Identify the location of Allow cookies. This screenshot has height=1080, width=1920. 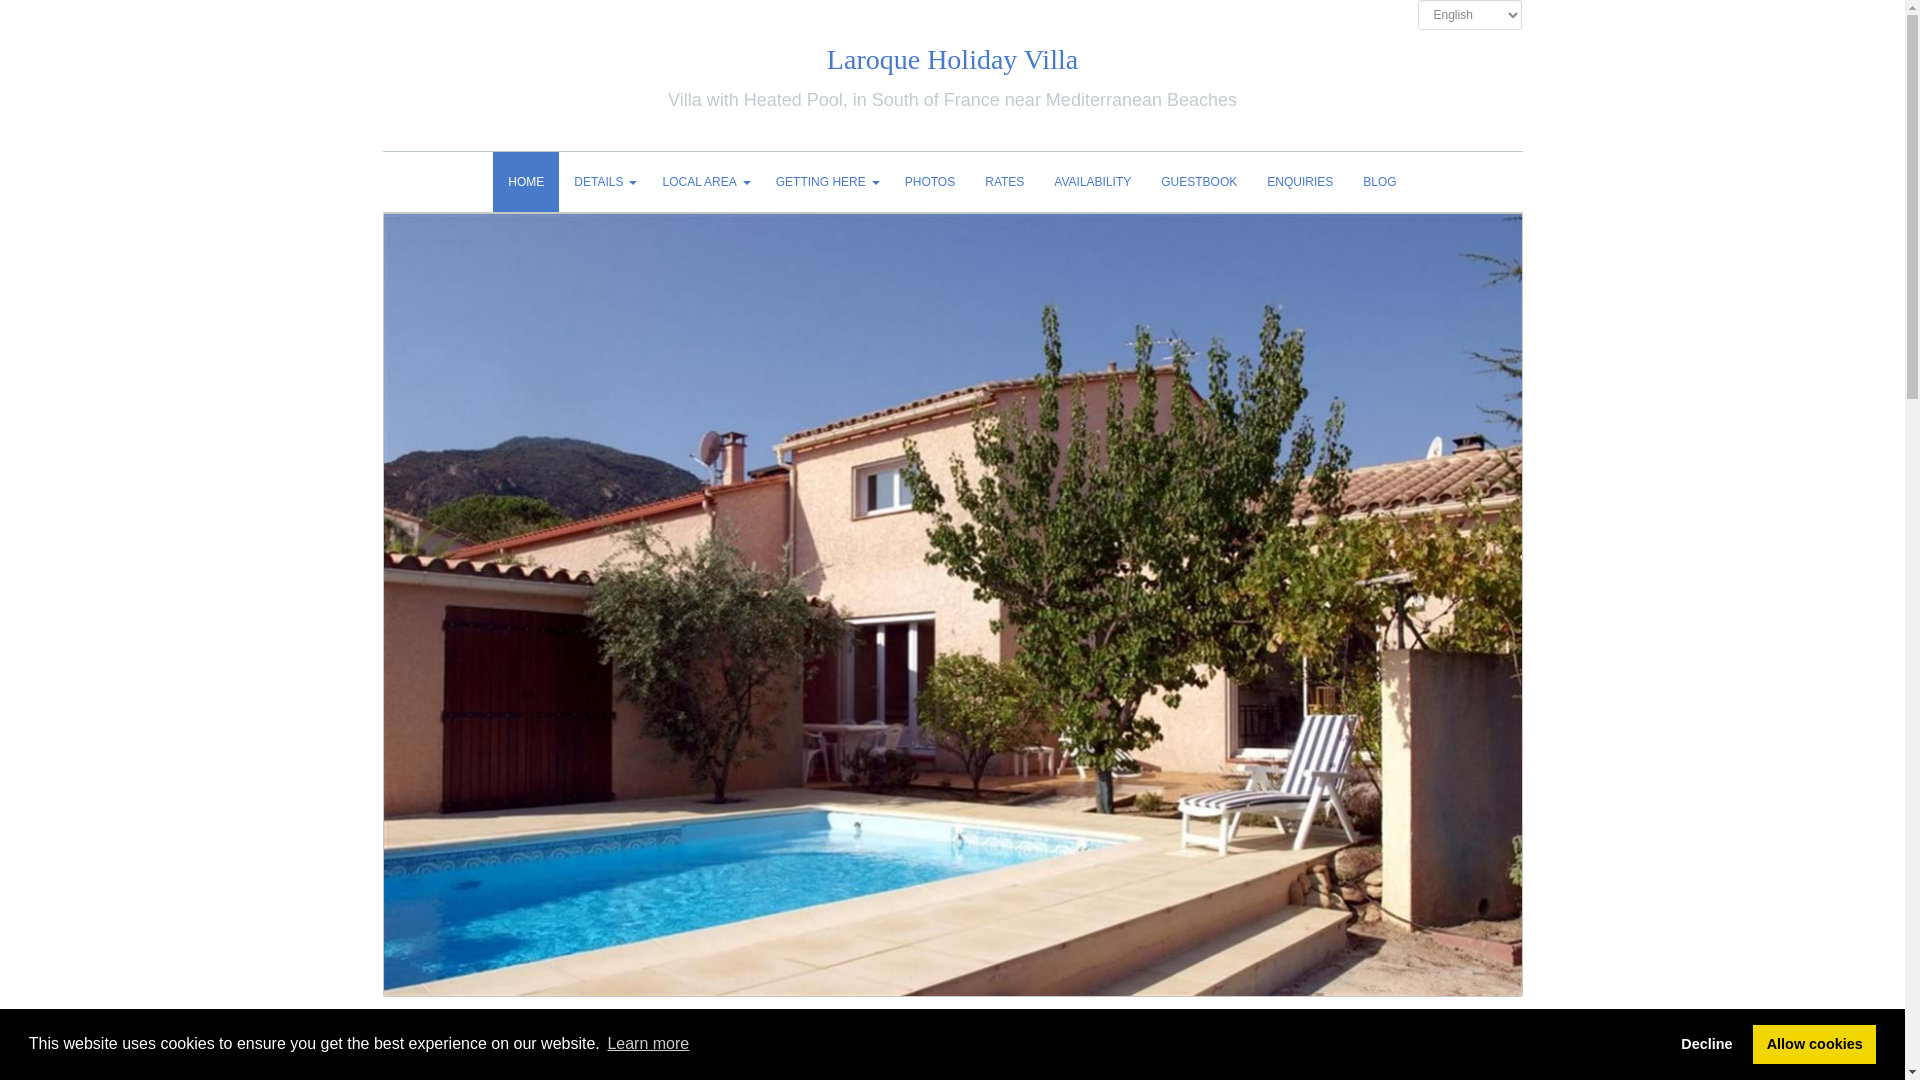
(1814, 1043).